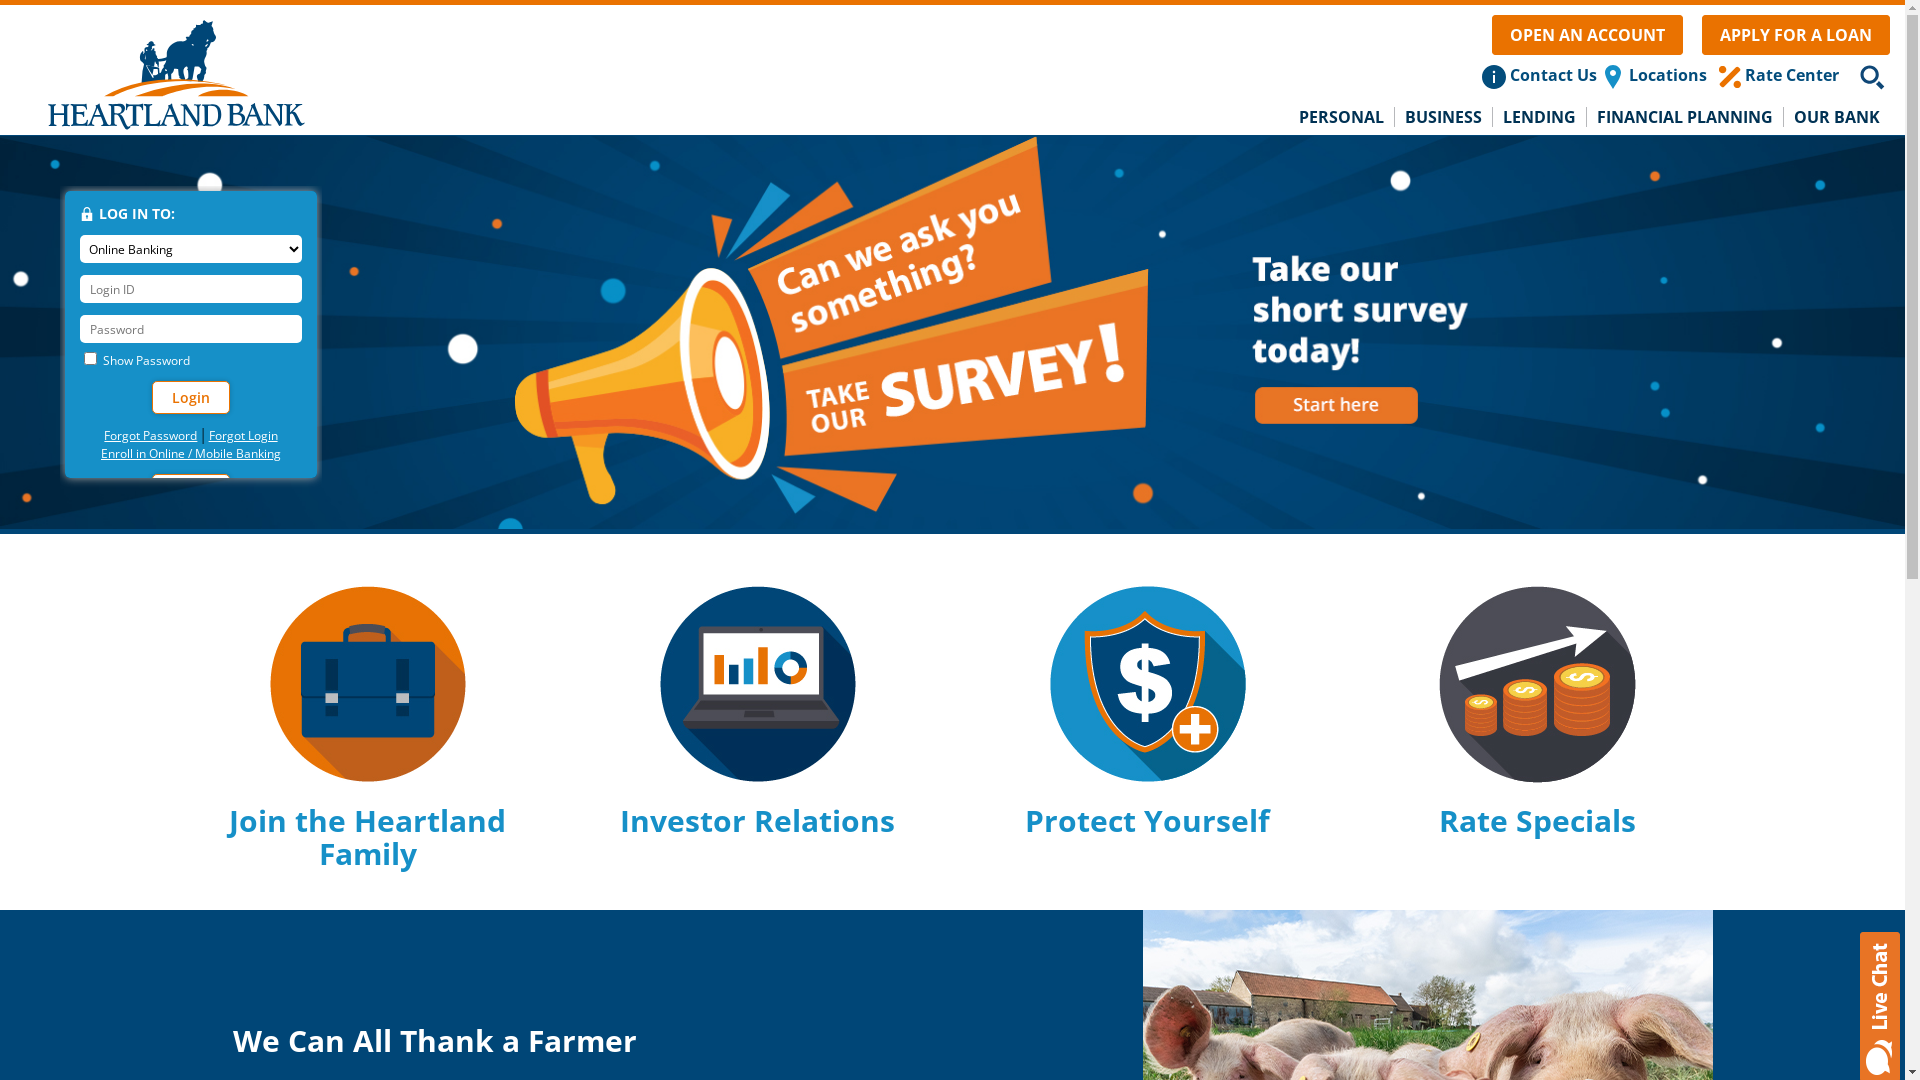 The height and width of the screenshot is (1080, 1920). What do you see at coordinates (1342, 117) in the screenshot?
I see `PERSONAL` at bounding box center [1342, 117].